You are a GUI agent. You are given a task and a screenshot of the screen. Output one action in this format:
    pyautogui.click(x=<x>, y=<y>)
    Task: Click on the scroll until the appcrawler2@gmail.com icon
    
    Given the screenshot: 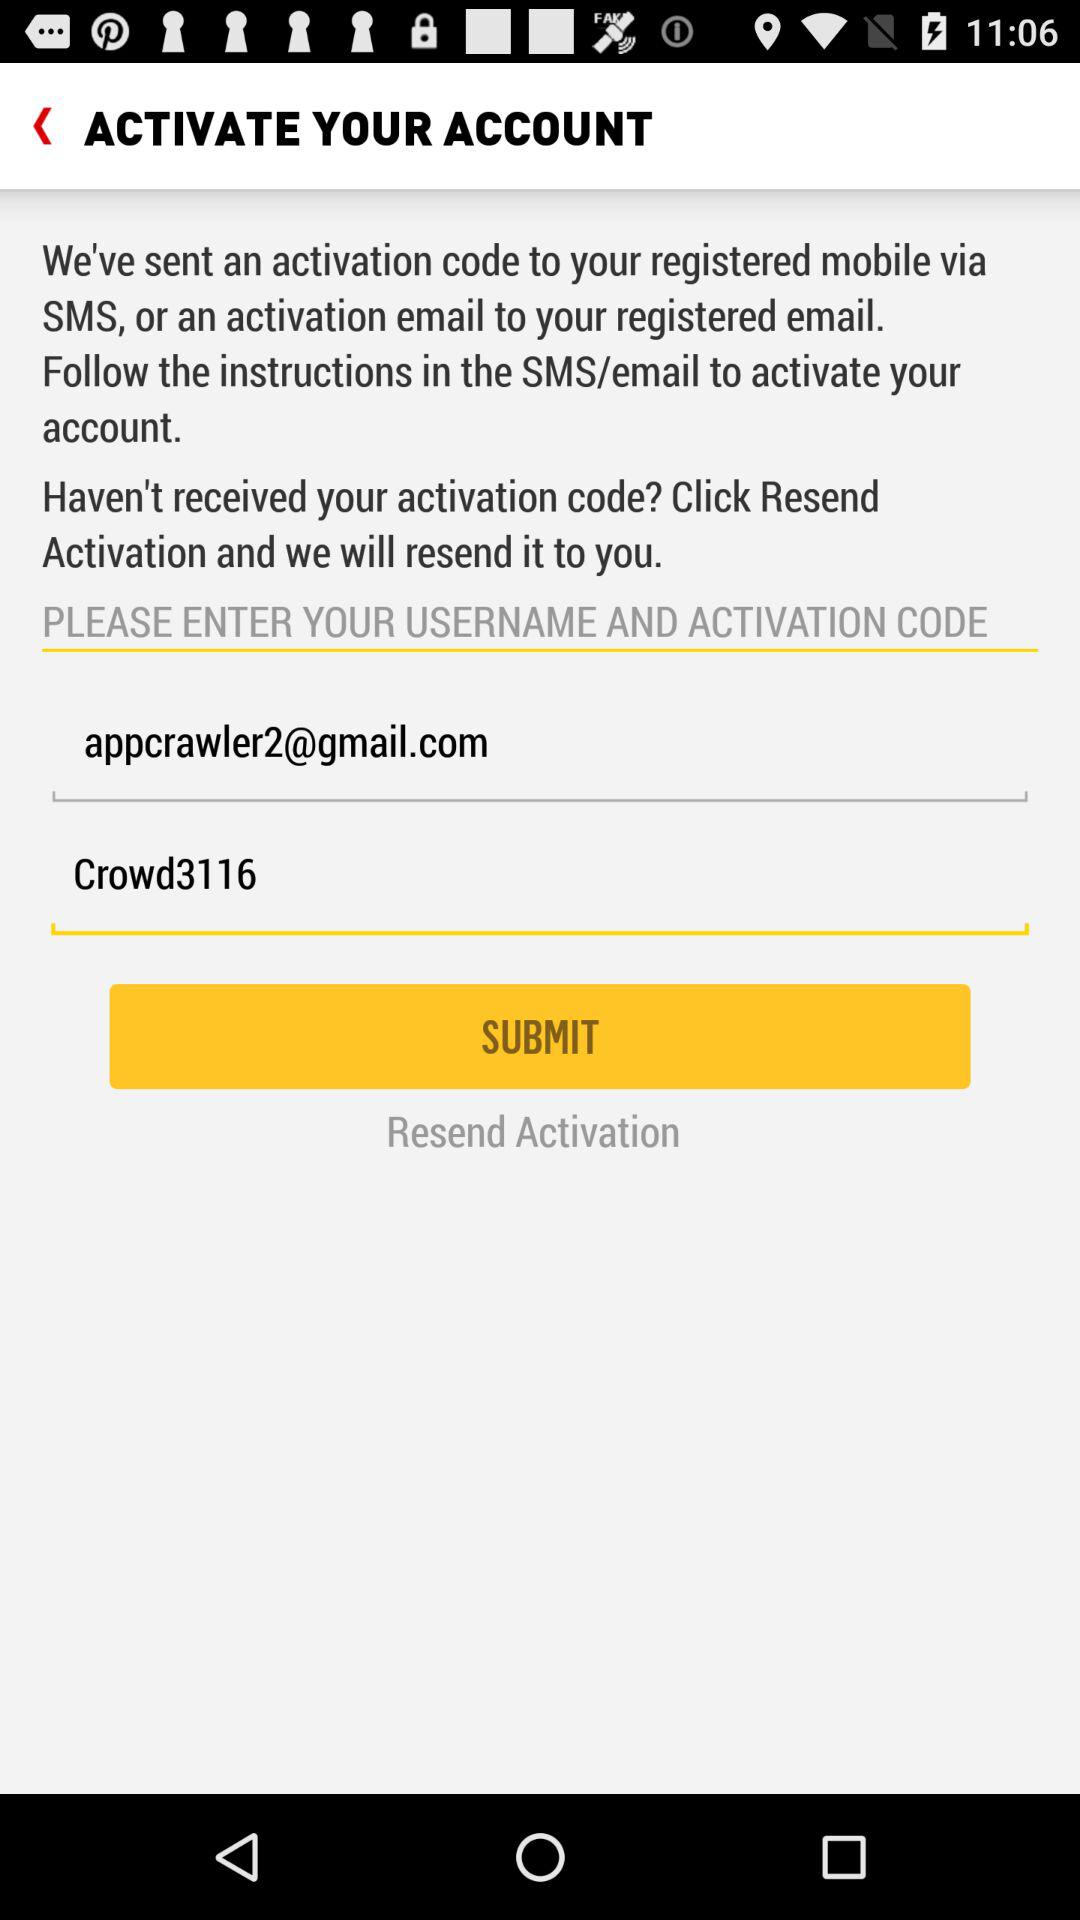 What is the action you would take?
    pyautogui.click(x=540, y=752)
    